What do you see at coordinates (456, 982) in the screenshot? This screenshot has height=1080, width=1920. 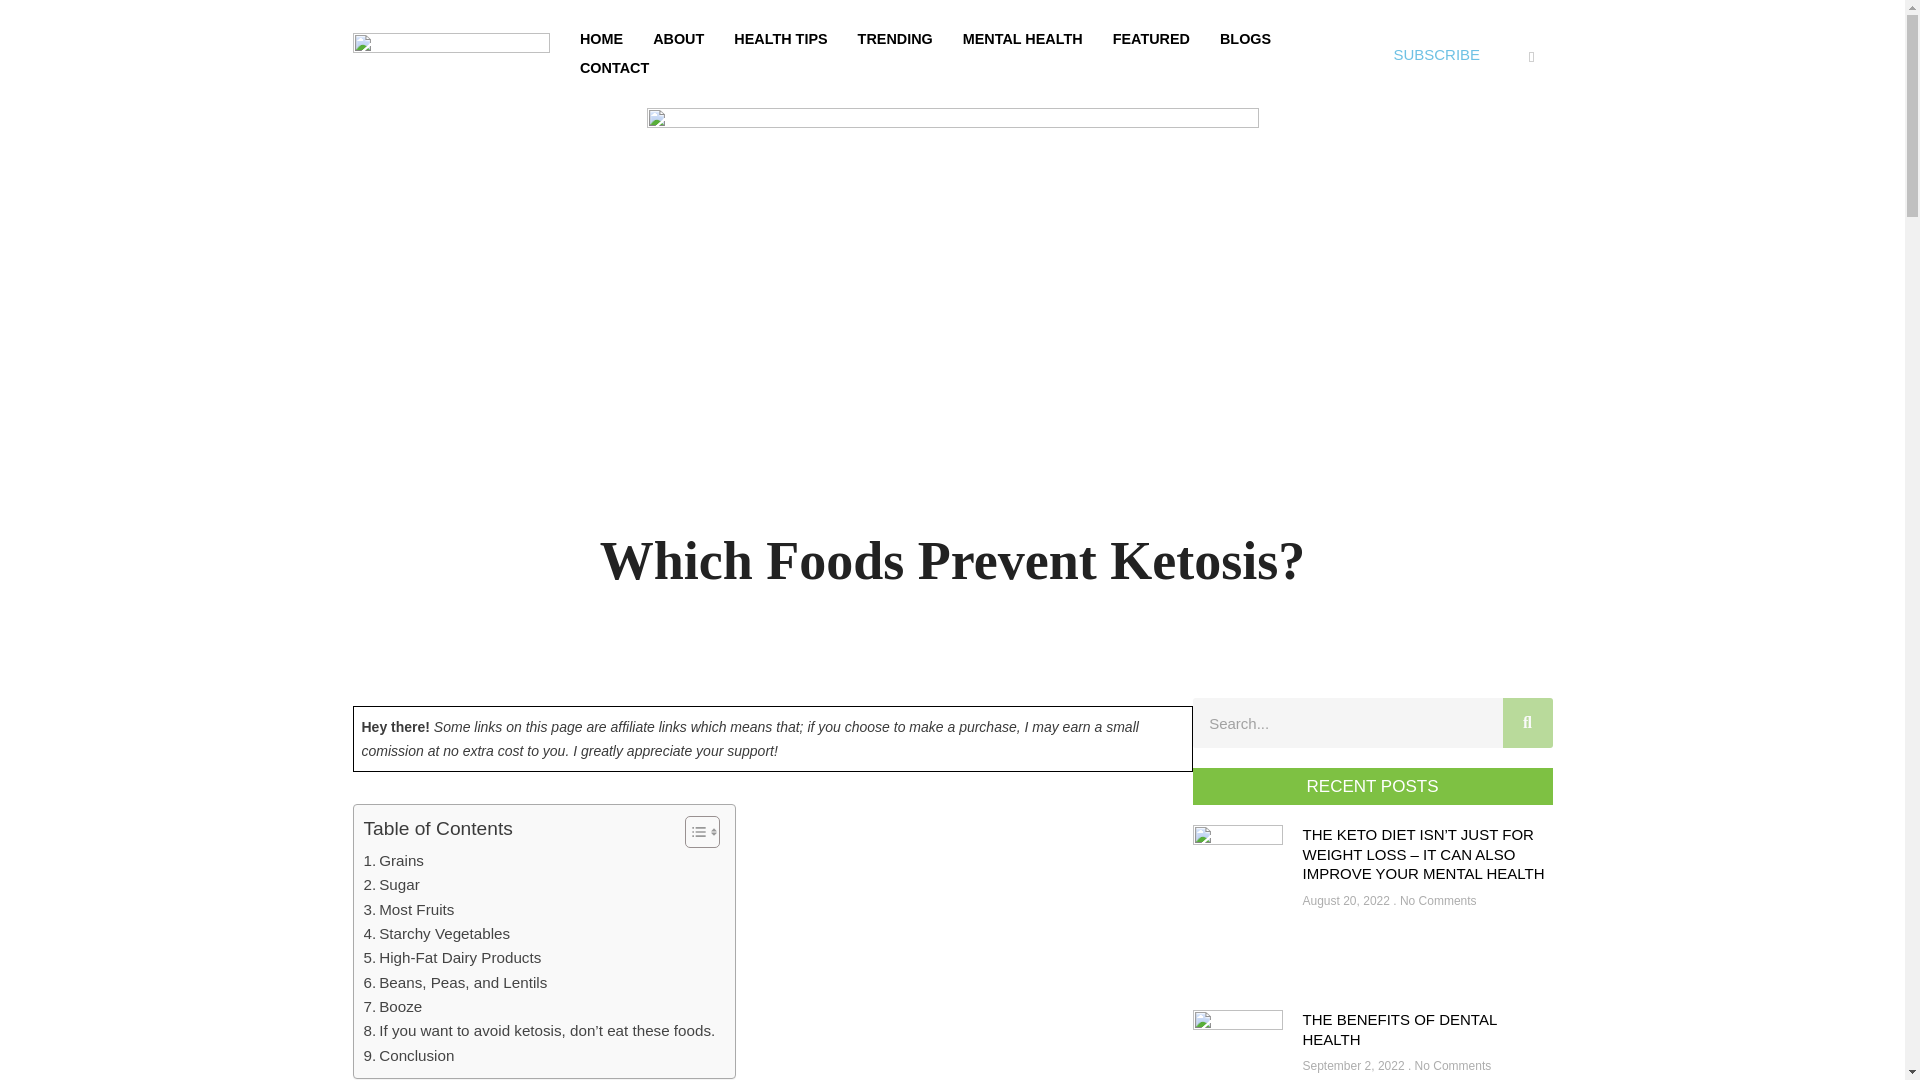 I see `Beans, Peas, and Lentils` at bounding box center [456, 982].